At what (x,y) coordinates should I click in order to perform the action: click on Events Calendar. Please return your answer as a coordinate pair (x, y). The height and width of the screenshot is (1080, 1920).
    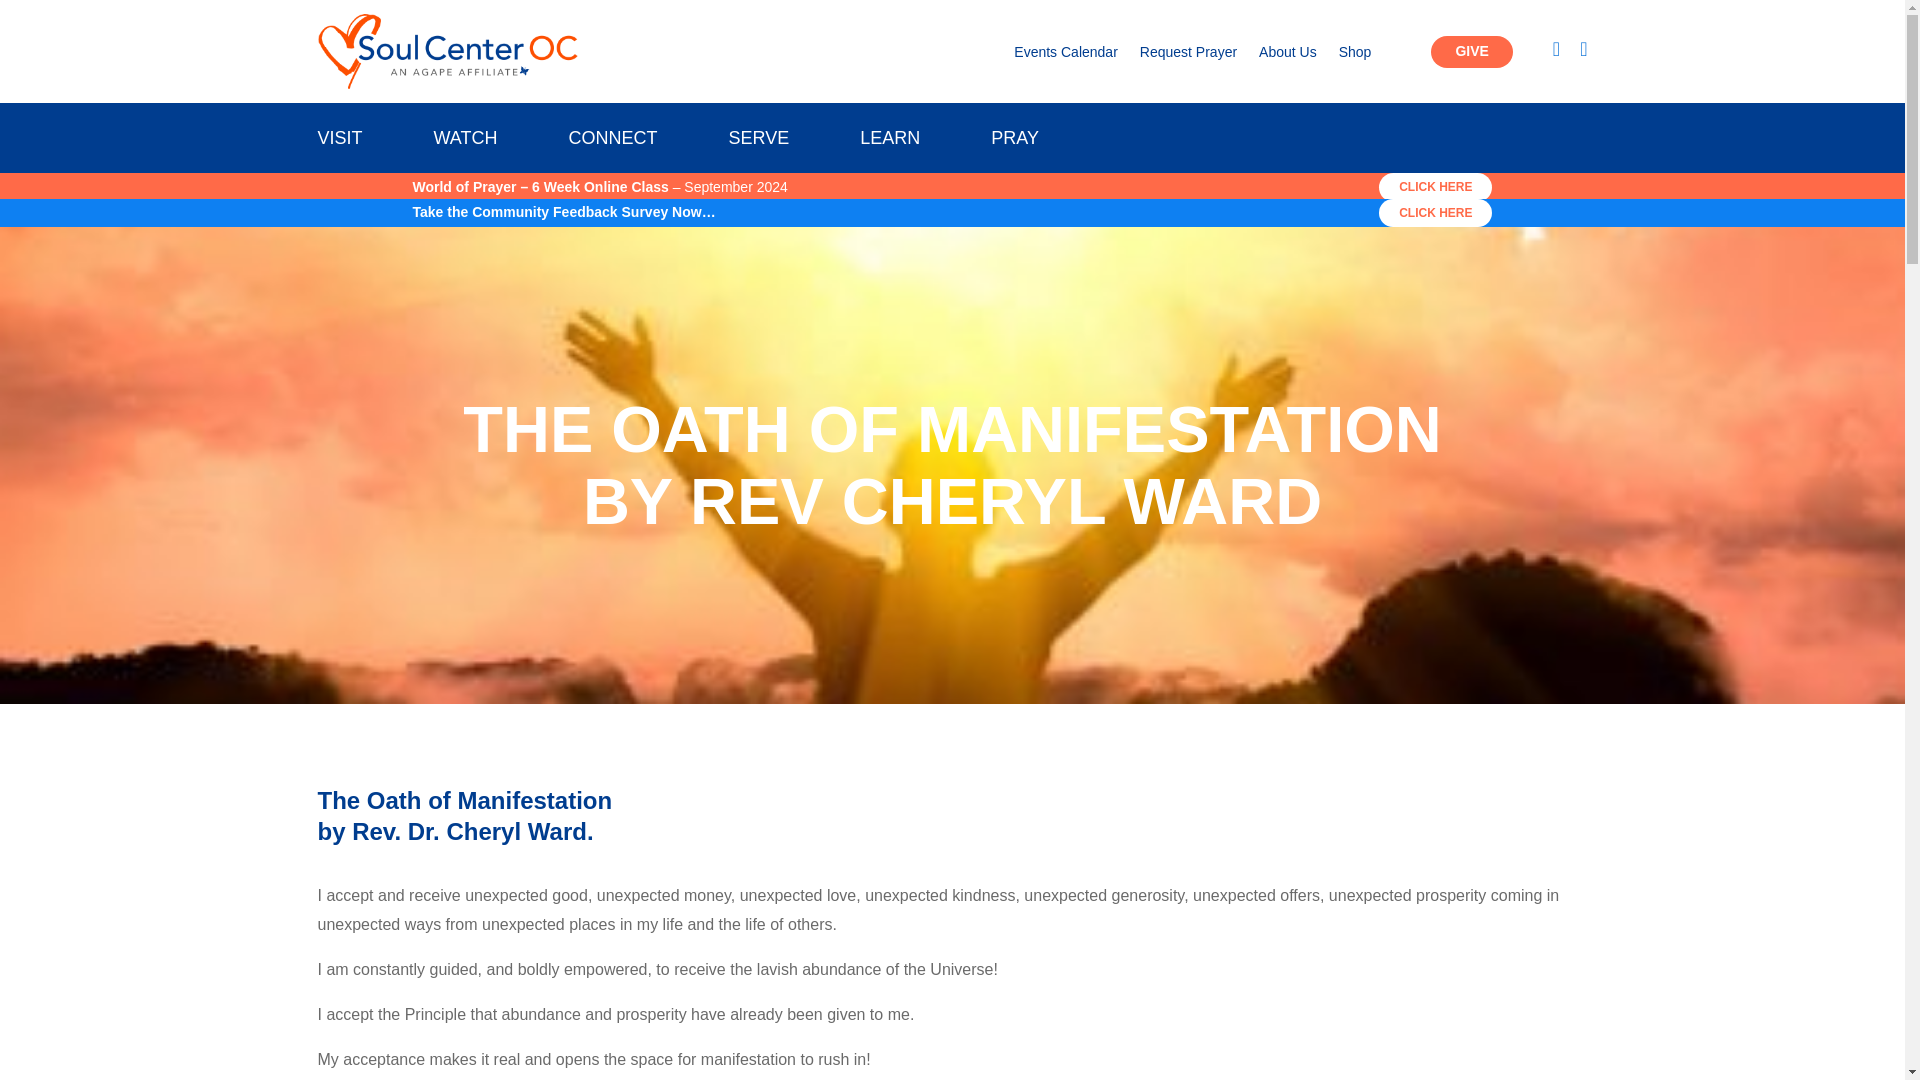
    Looking at the image, I should click on (1065, 56).